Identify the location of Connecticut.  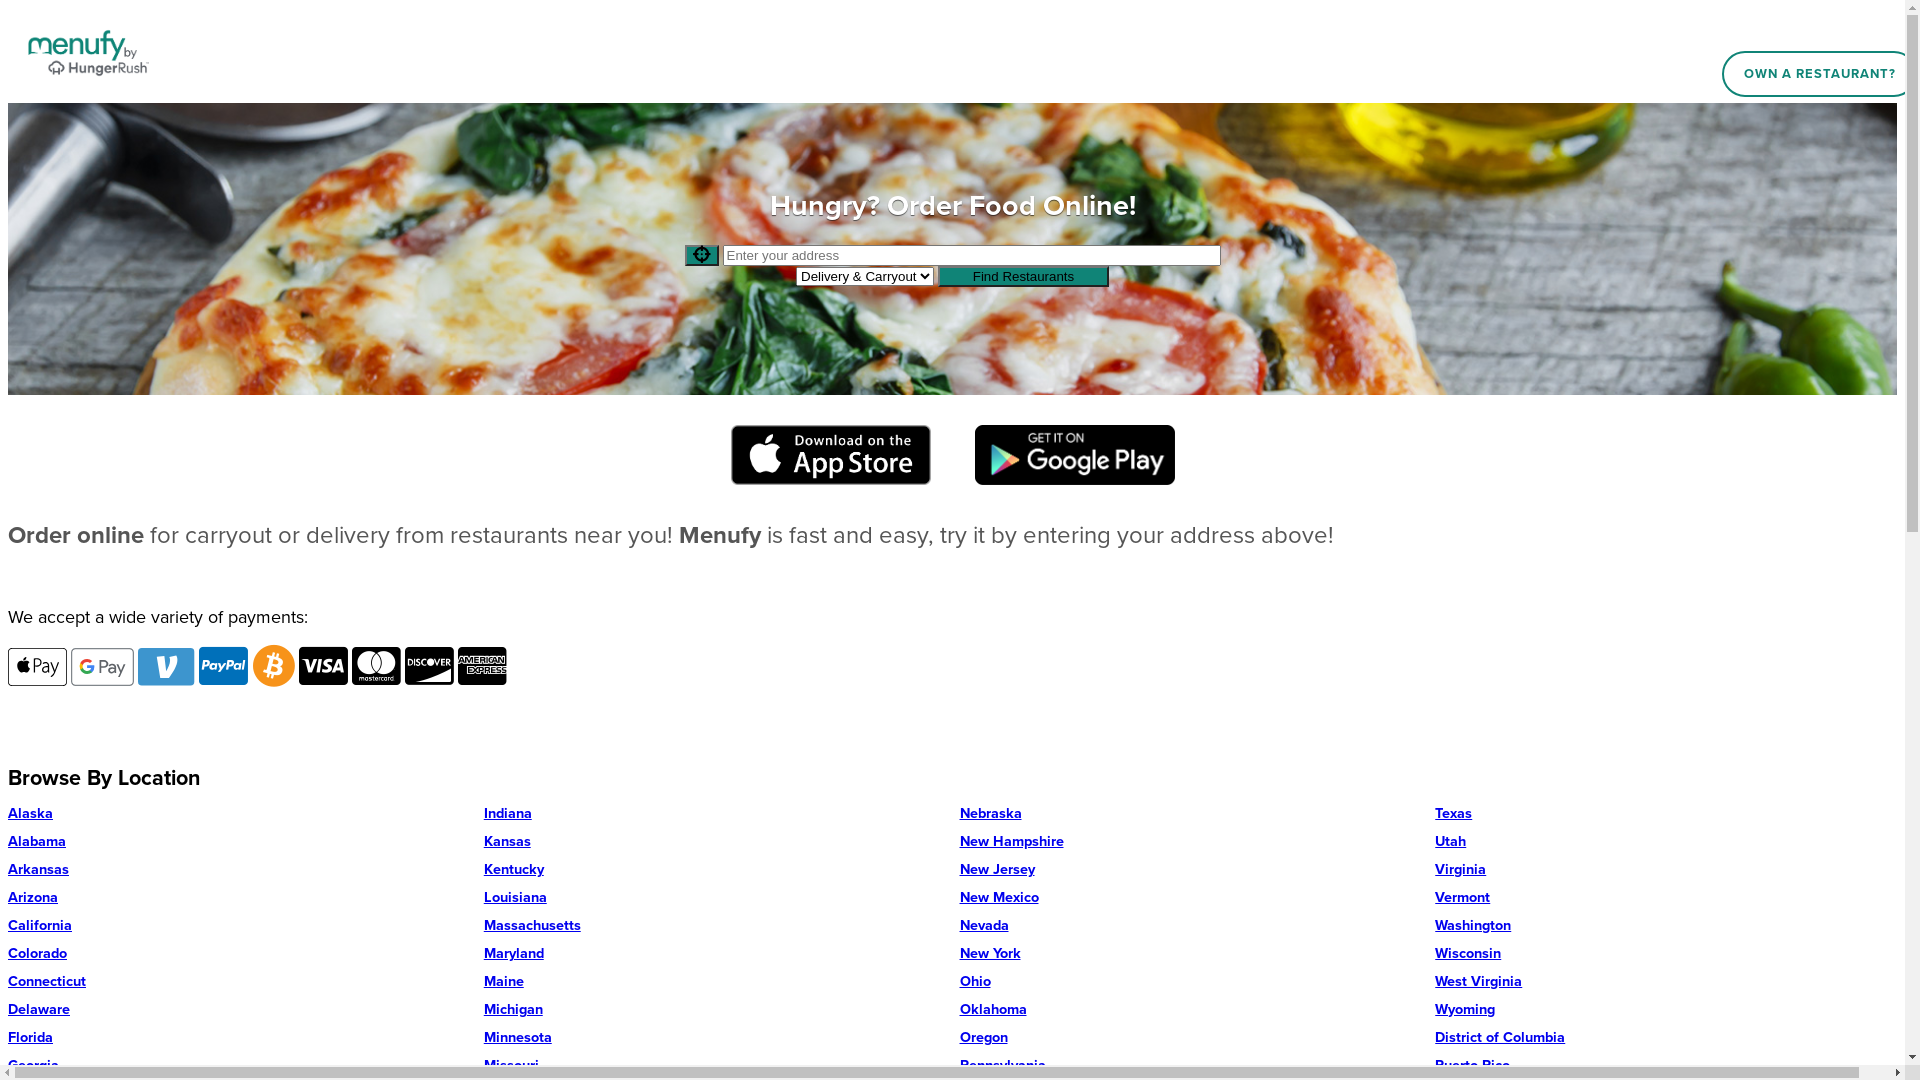
(239, 982).